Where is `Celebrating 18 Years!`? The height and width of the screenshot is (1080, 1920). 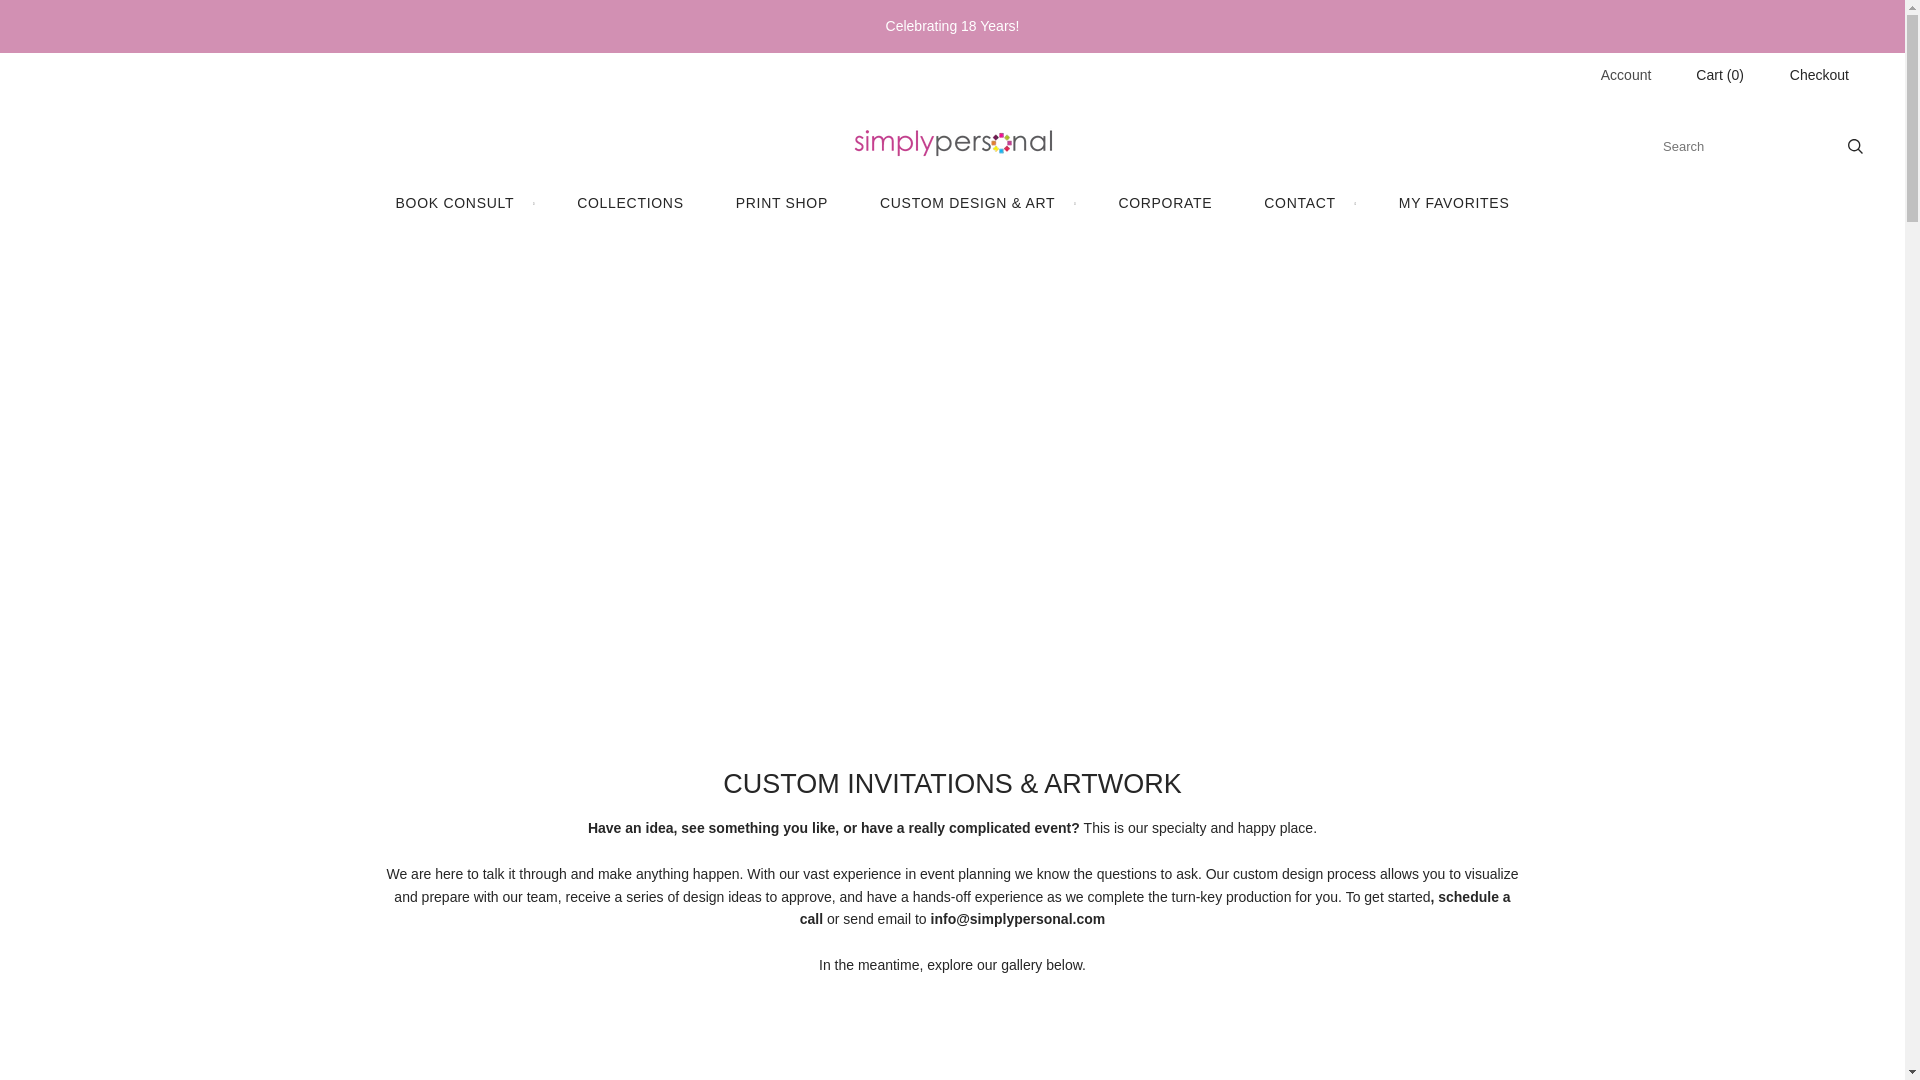
Celebrating 18 Years! is located at coordinates (952, 26).